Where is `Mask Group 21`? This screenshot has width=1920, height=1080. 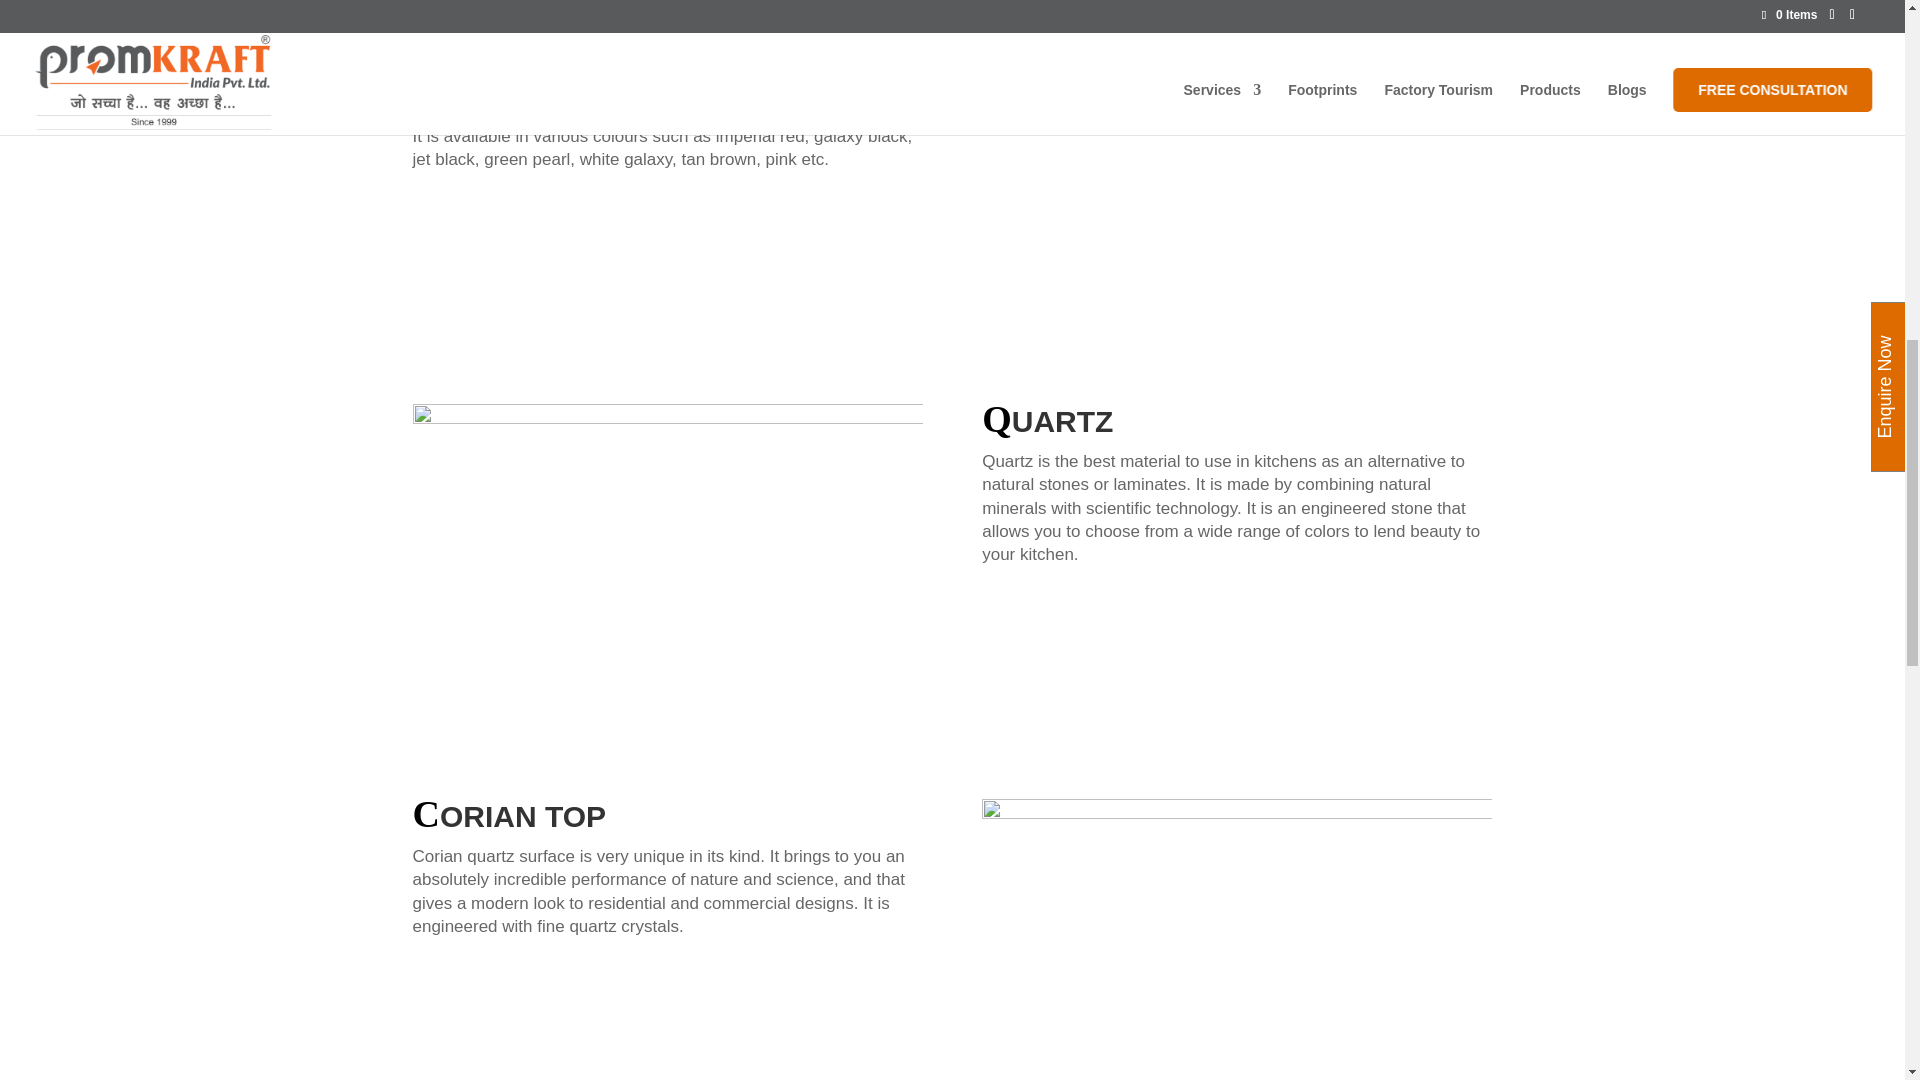 Mask Group 21 is located at coordinates (666, 547).